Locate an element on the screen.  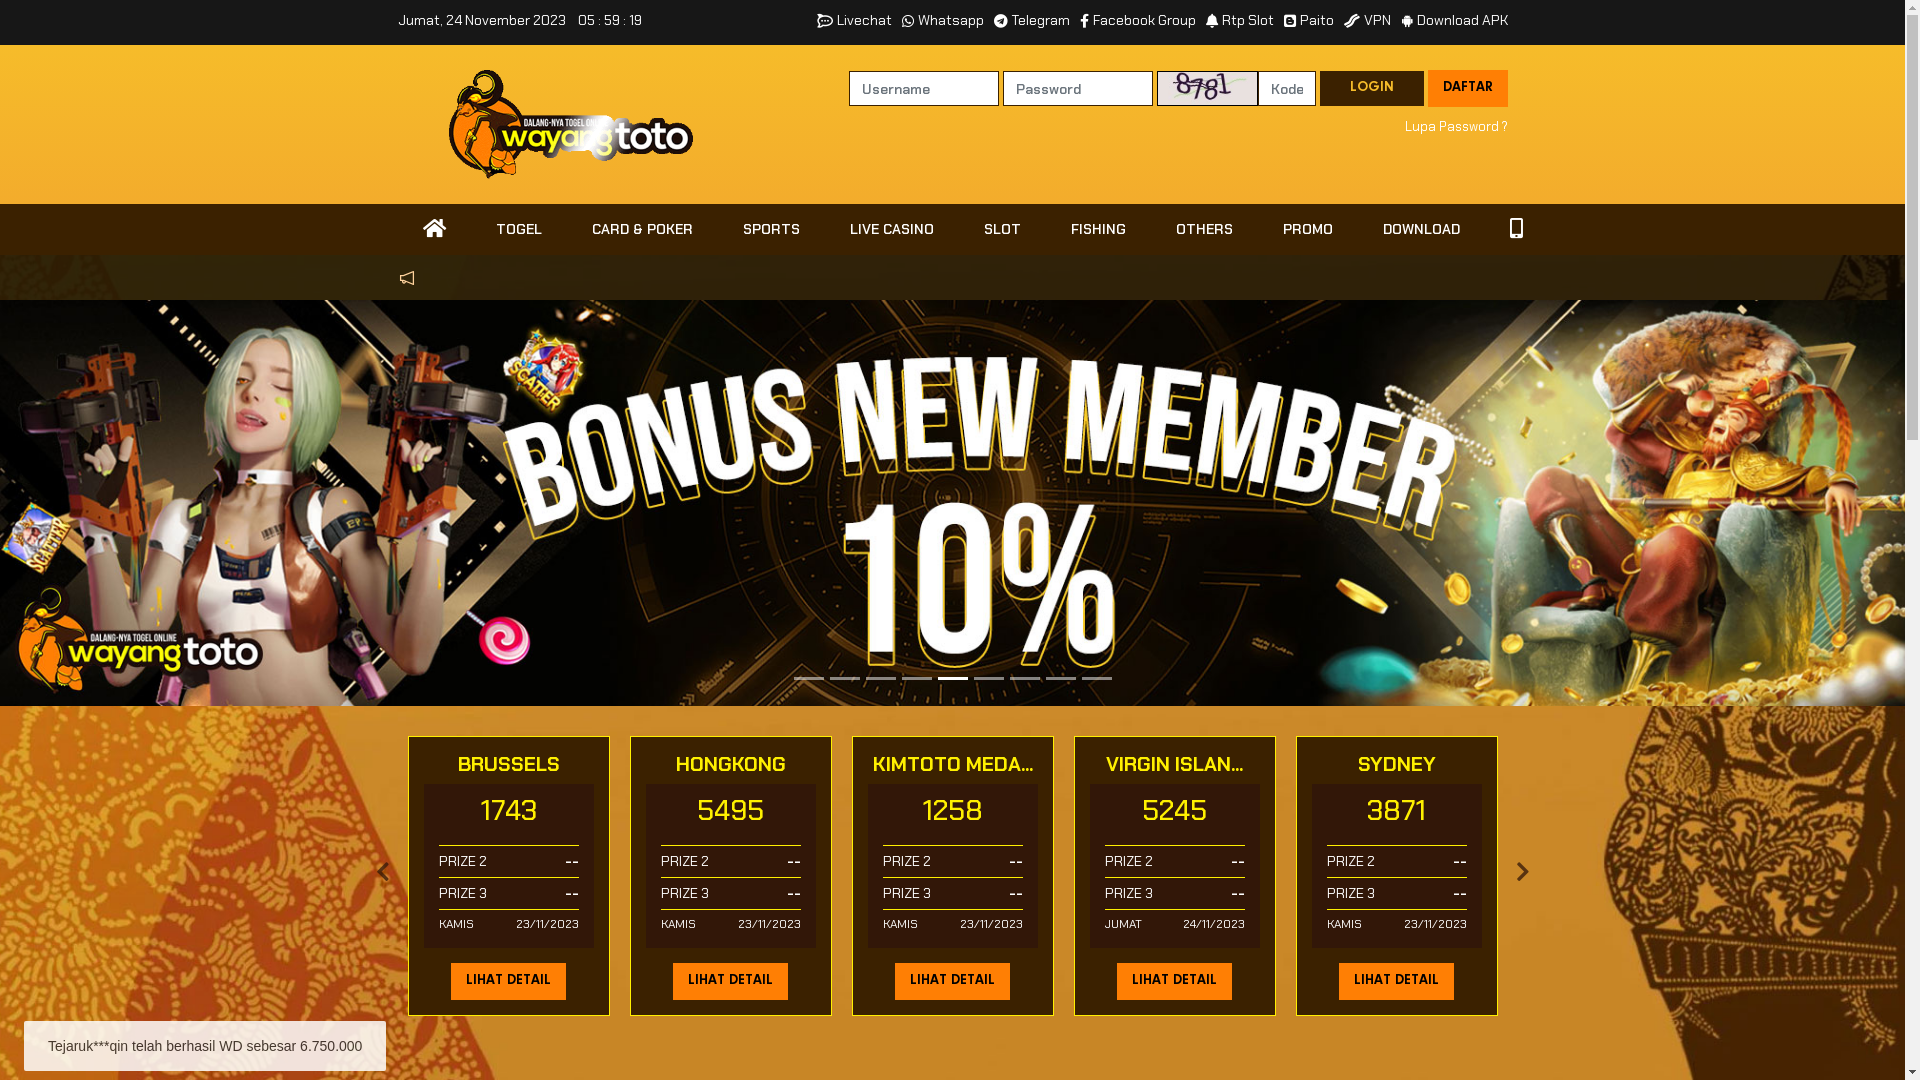
LIHAT DETAIL is located at coordinates (508, 982).